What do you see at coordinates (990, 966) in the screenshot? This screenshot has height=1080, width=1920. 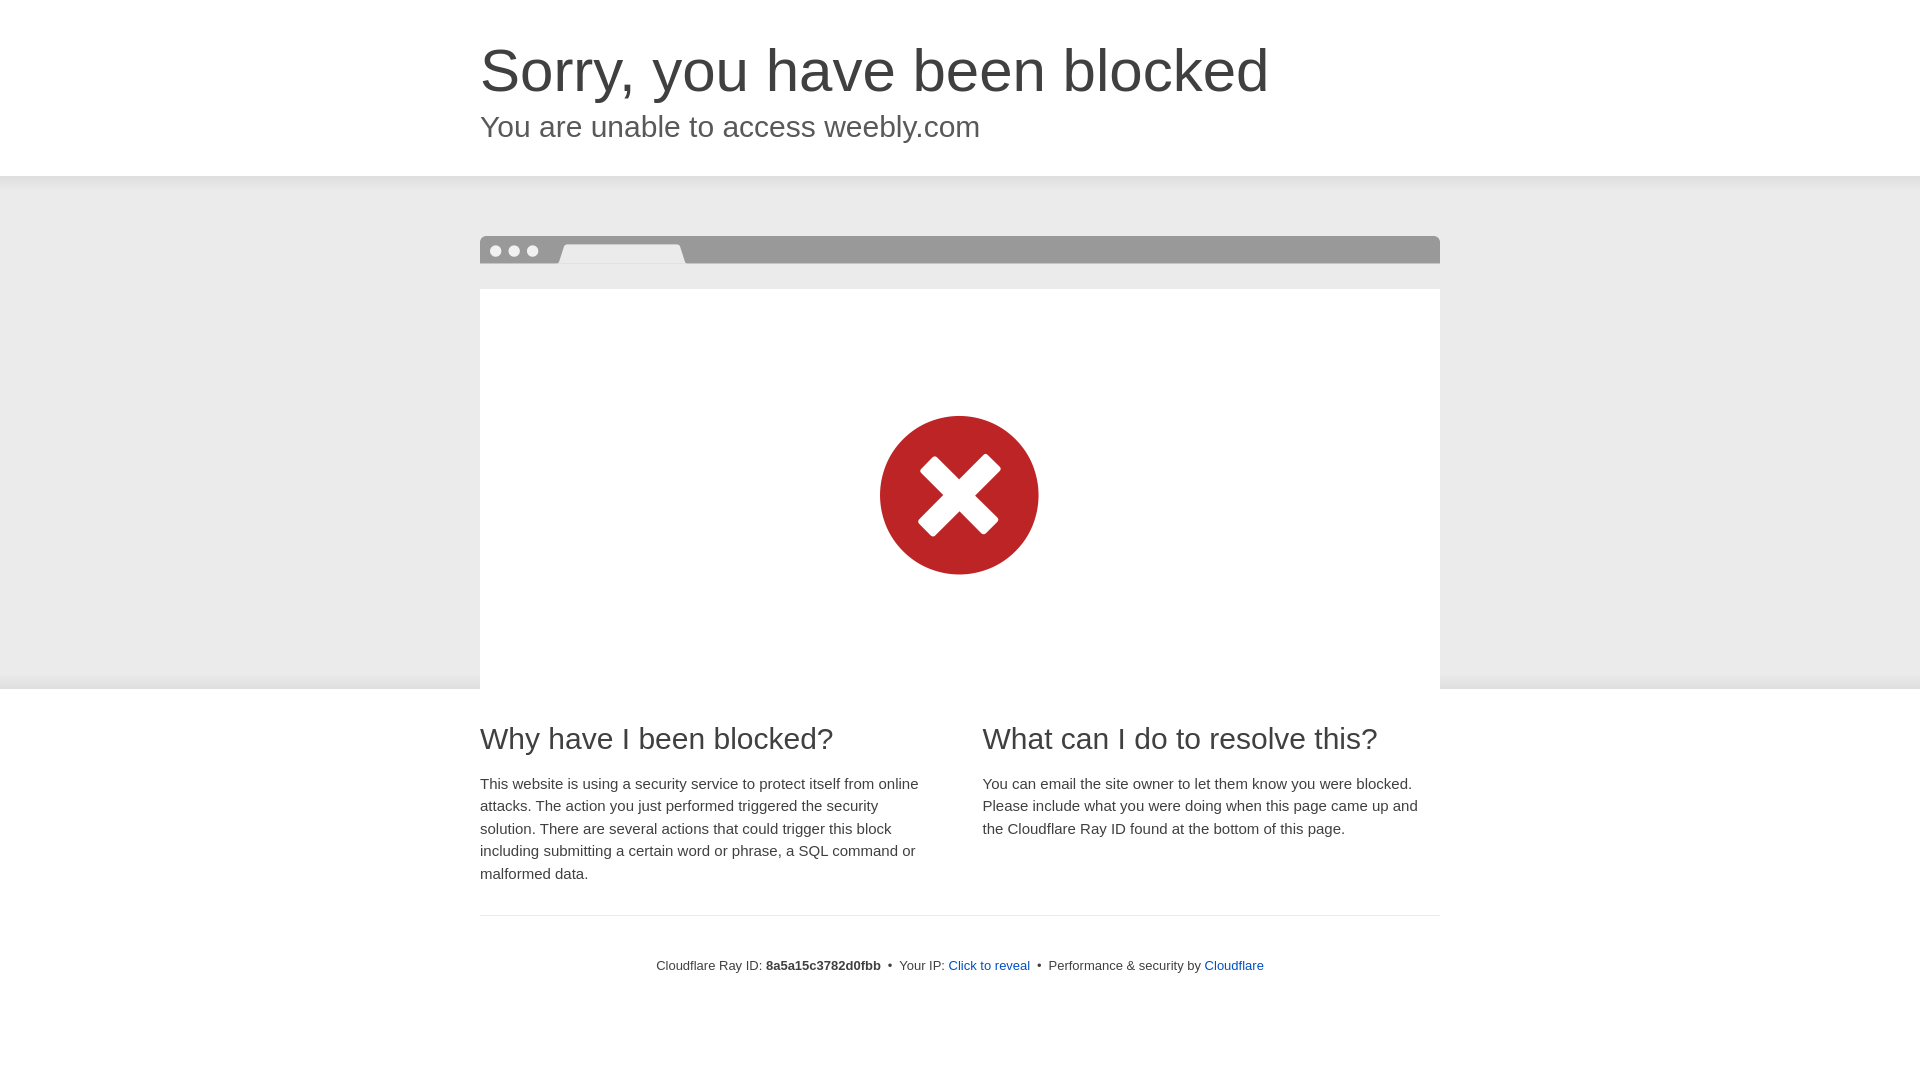 I see `Click to reveal` at bounding box center [990, 966].